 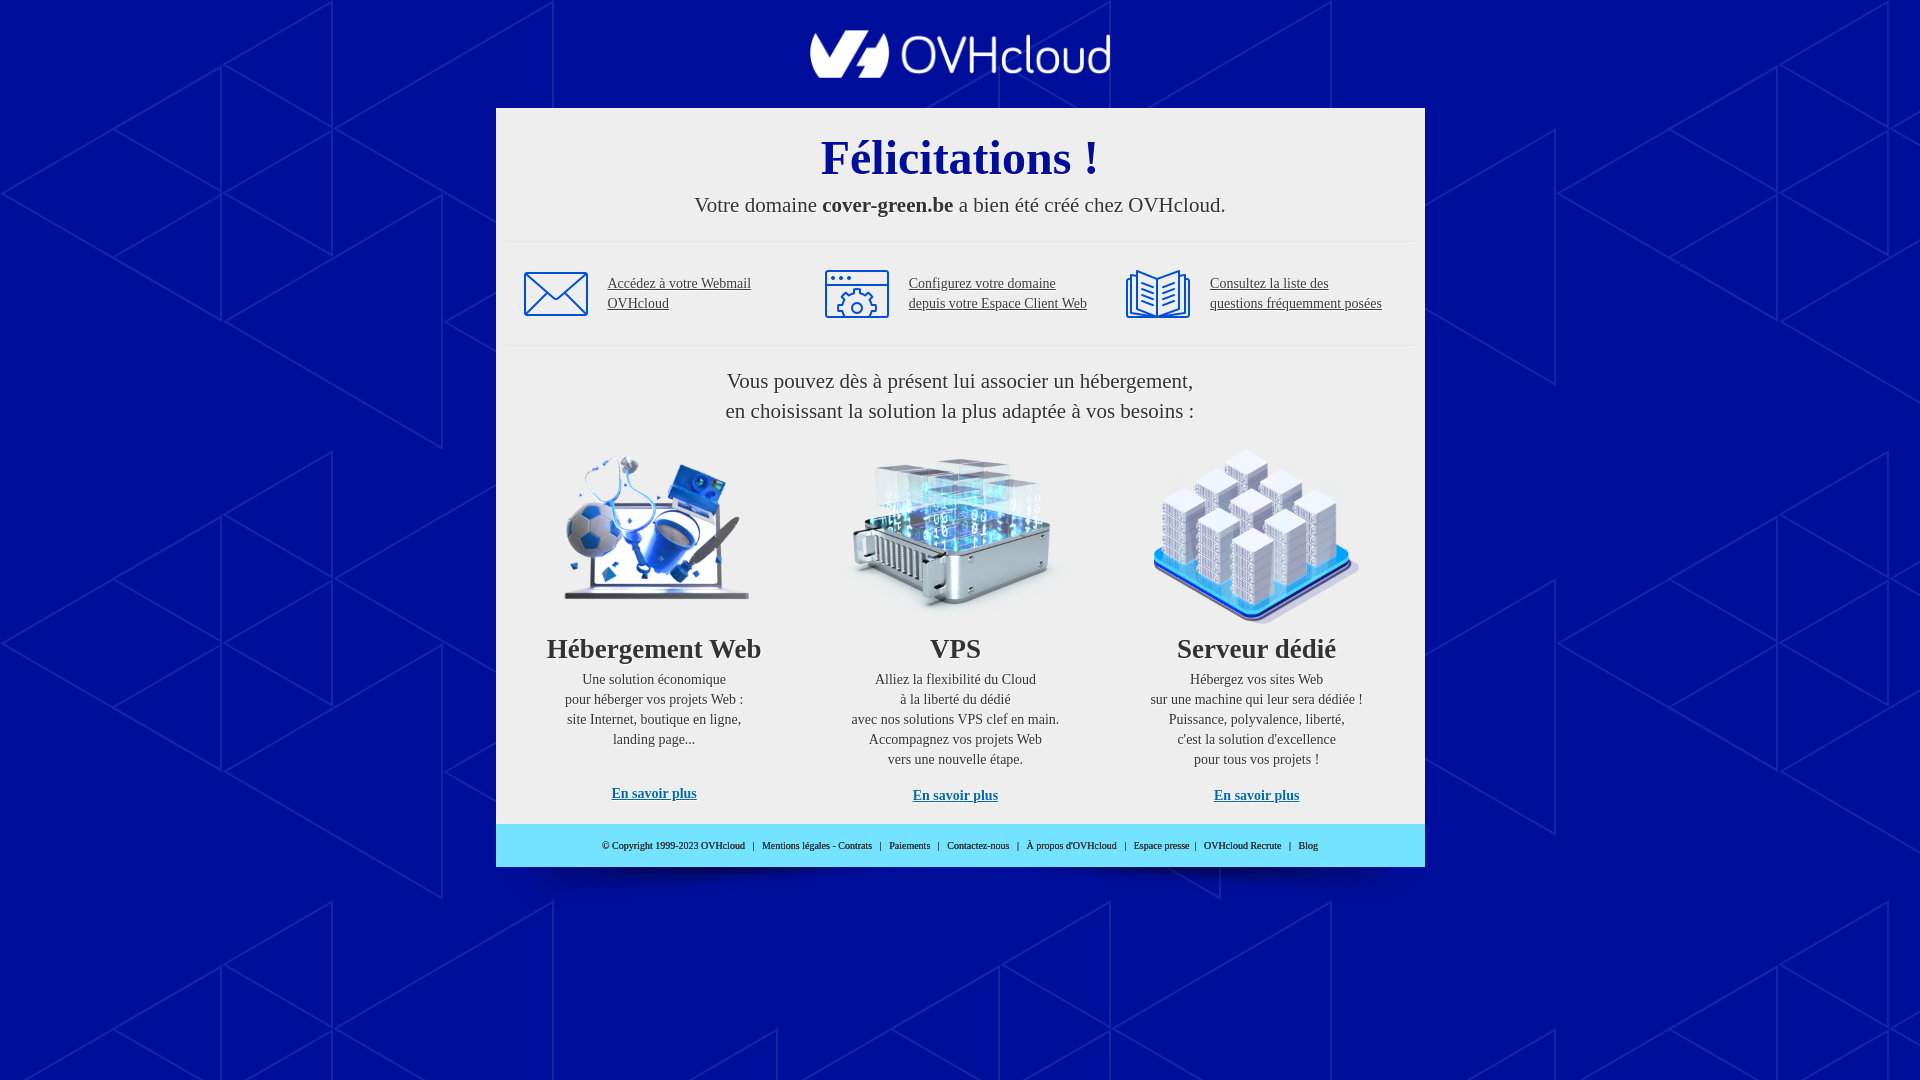 What do you see at coordinates (1308, 846) in the screenshot?
I see `Blog` at bounding box center [1308, 846].